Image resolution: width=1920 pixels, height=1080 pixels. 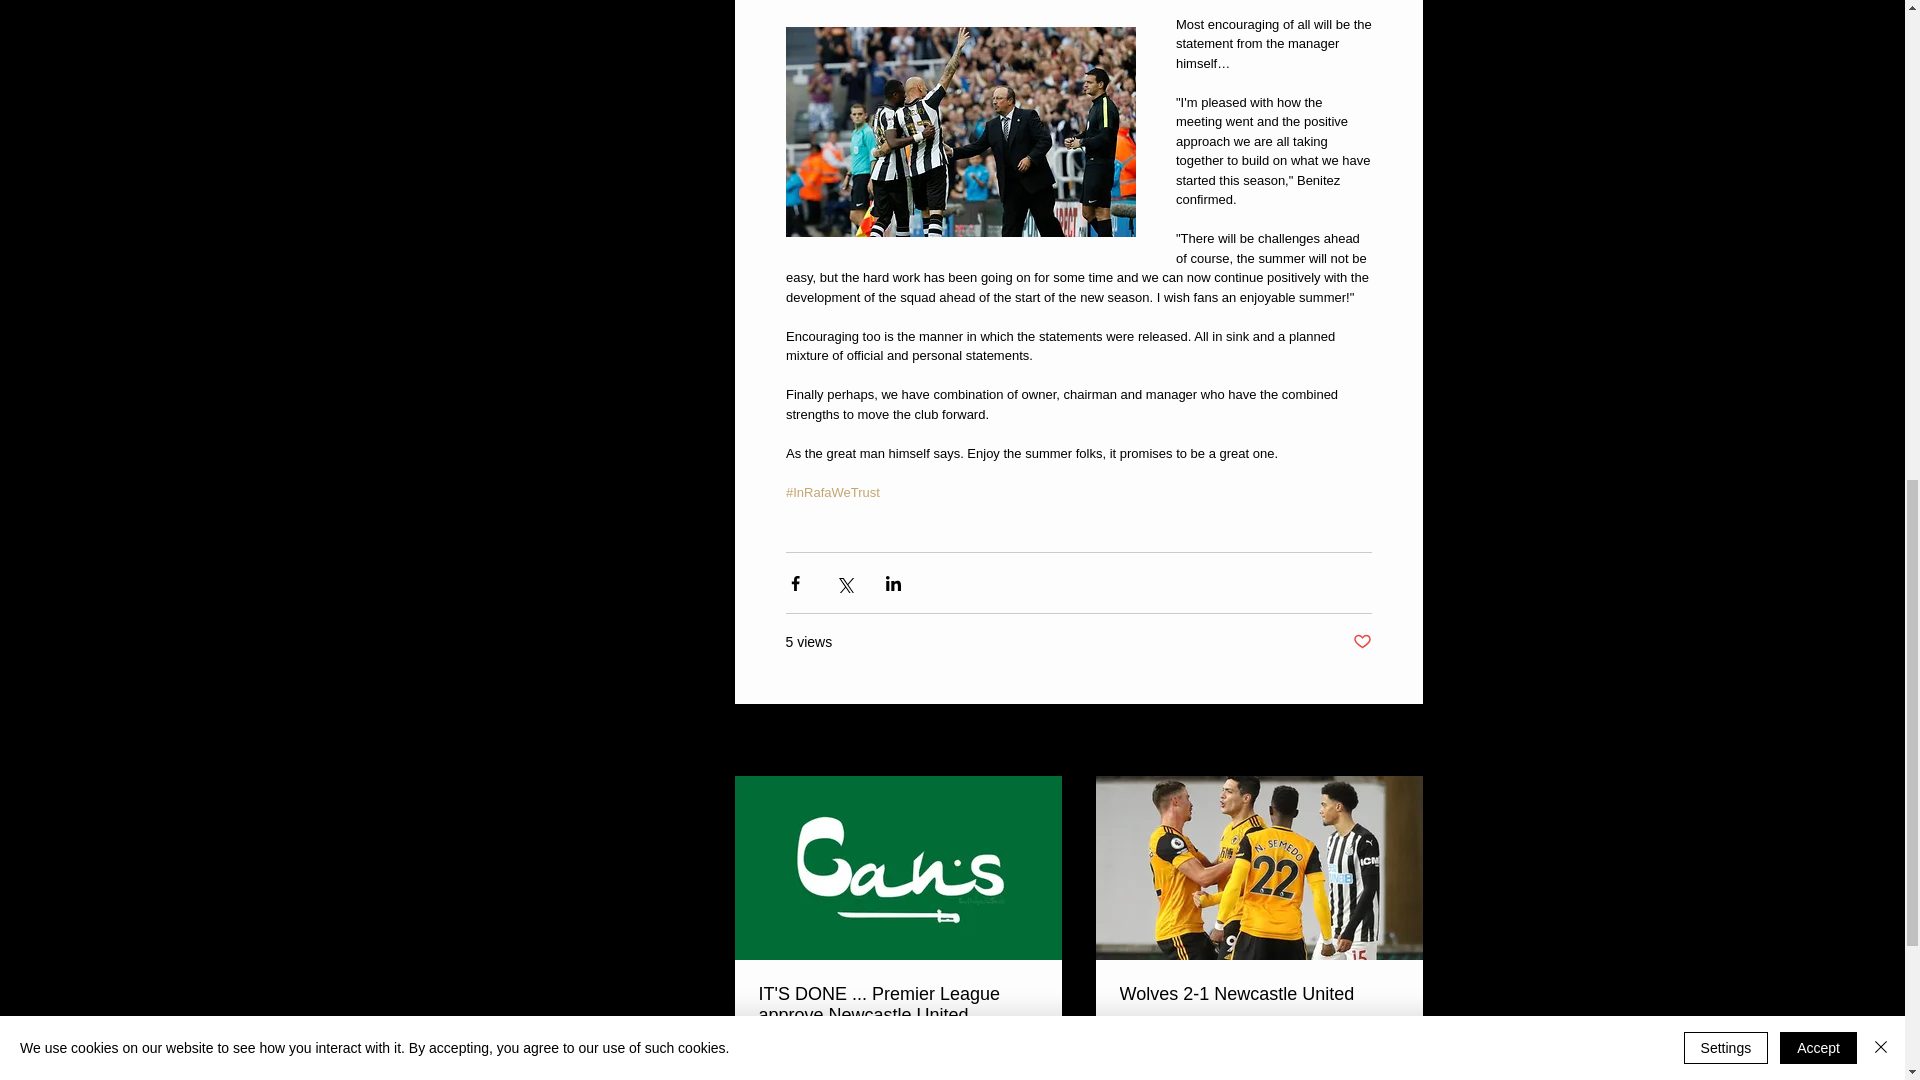 What do you see at coordinates (1259, 994) in the screenshot?
I see `Wolves 2-1 Newcastle United` at bounding box center [1259, 994].